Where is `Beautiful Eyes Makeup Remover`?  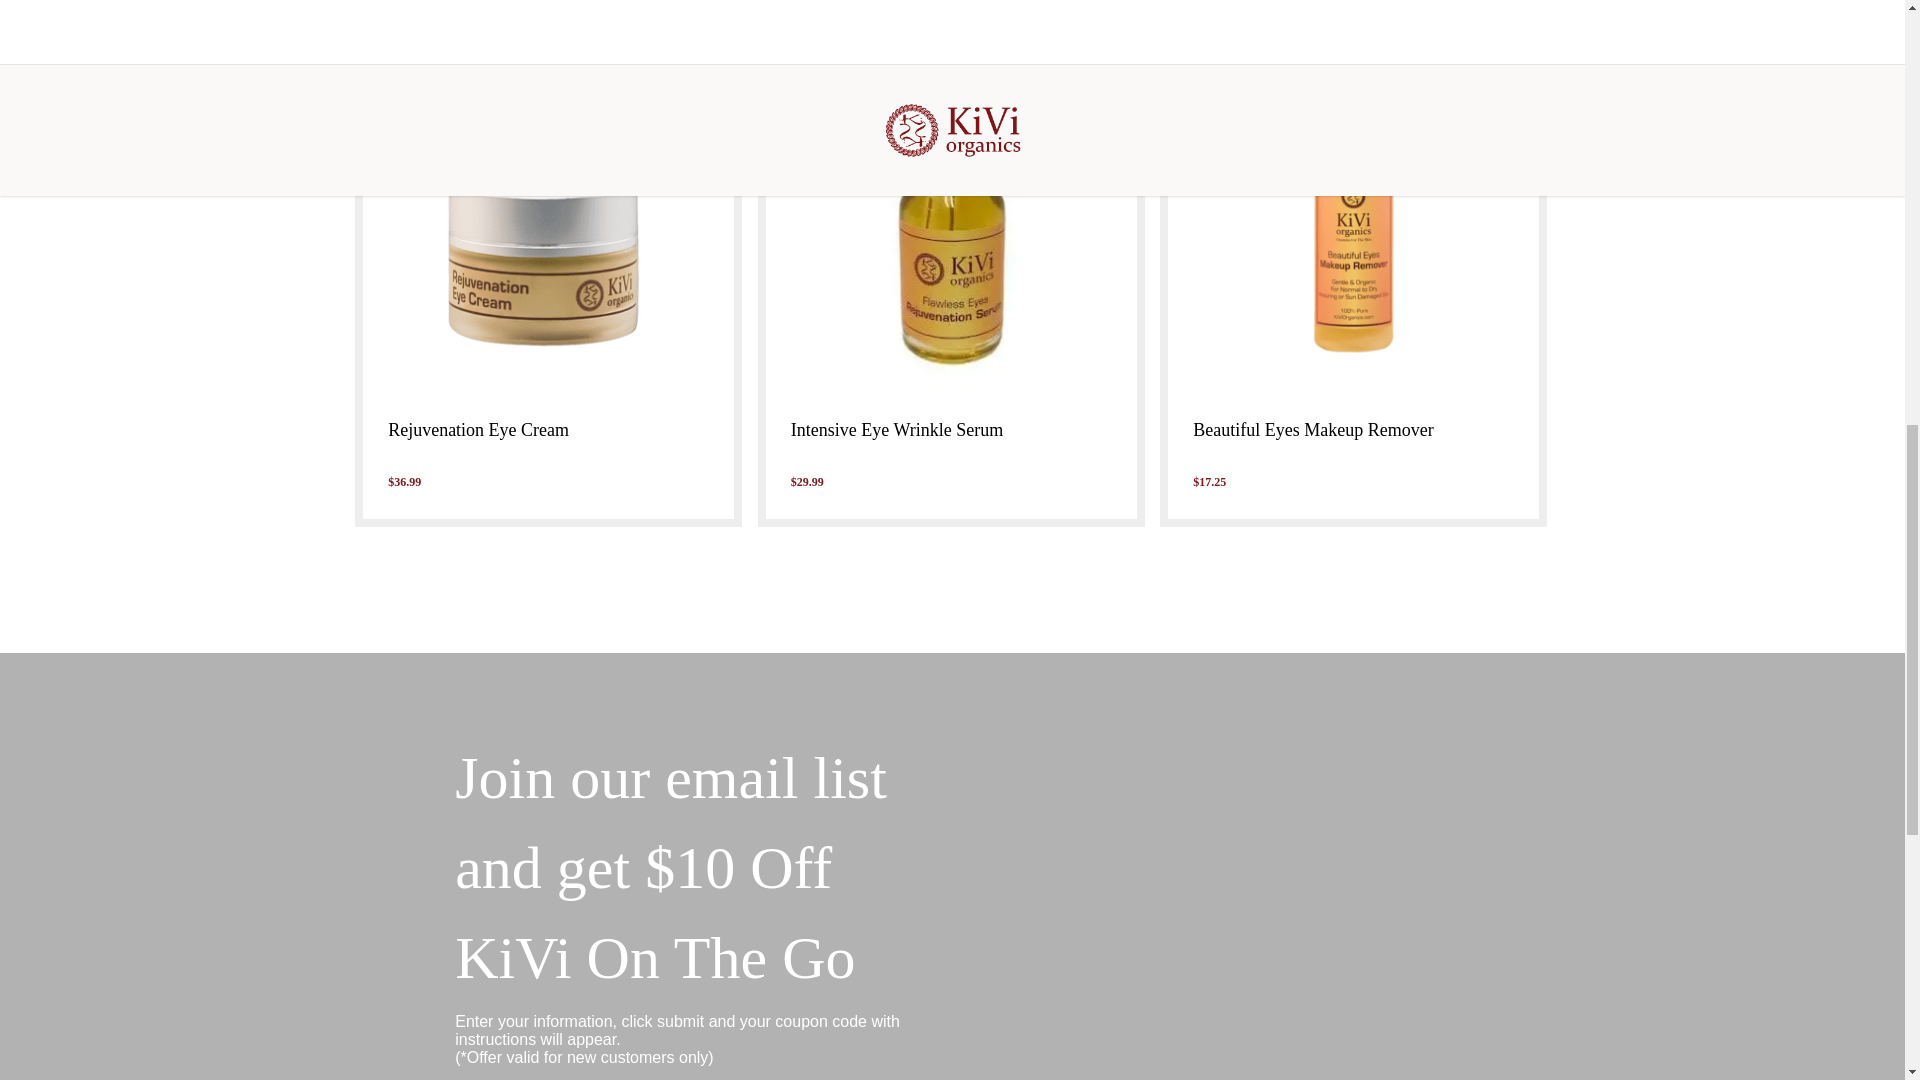 Beautiful Eyes Makeup Remover is located at coordinates (1353, 430).